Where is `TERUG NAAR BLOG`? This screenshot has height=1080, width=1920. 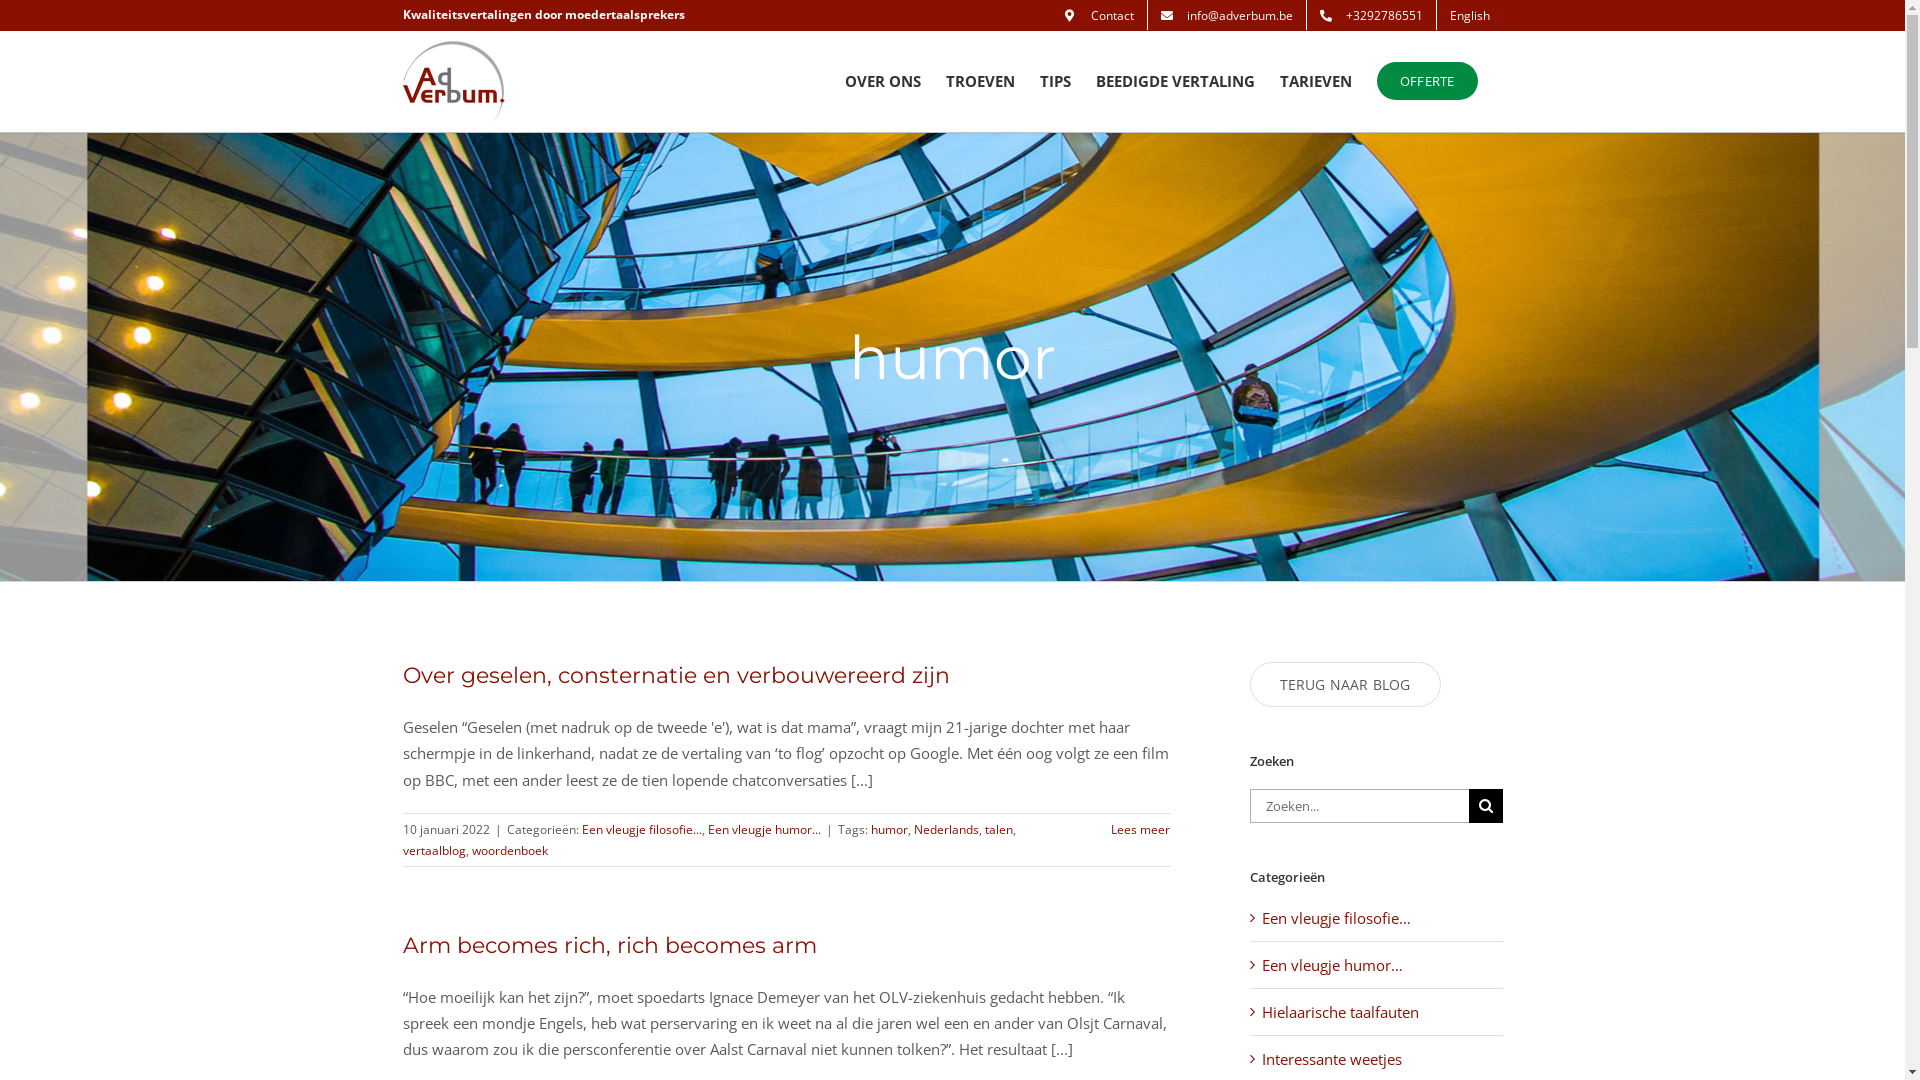 TERUG NAAR BLOG is located at coordinates (1346, 684).